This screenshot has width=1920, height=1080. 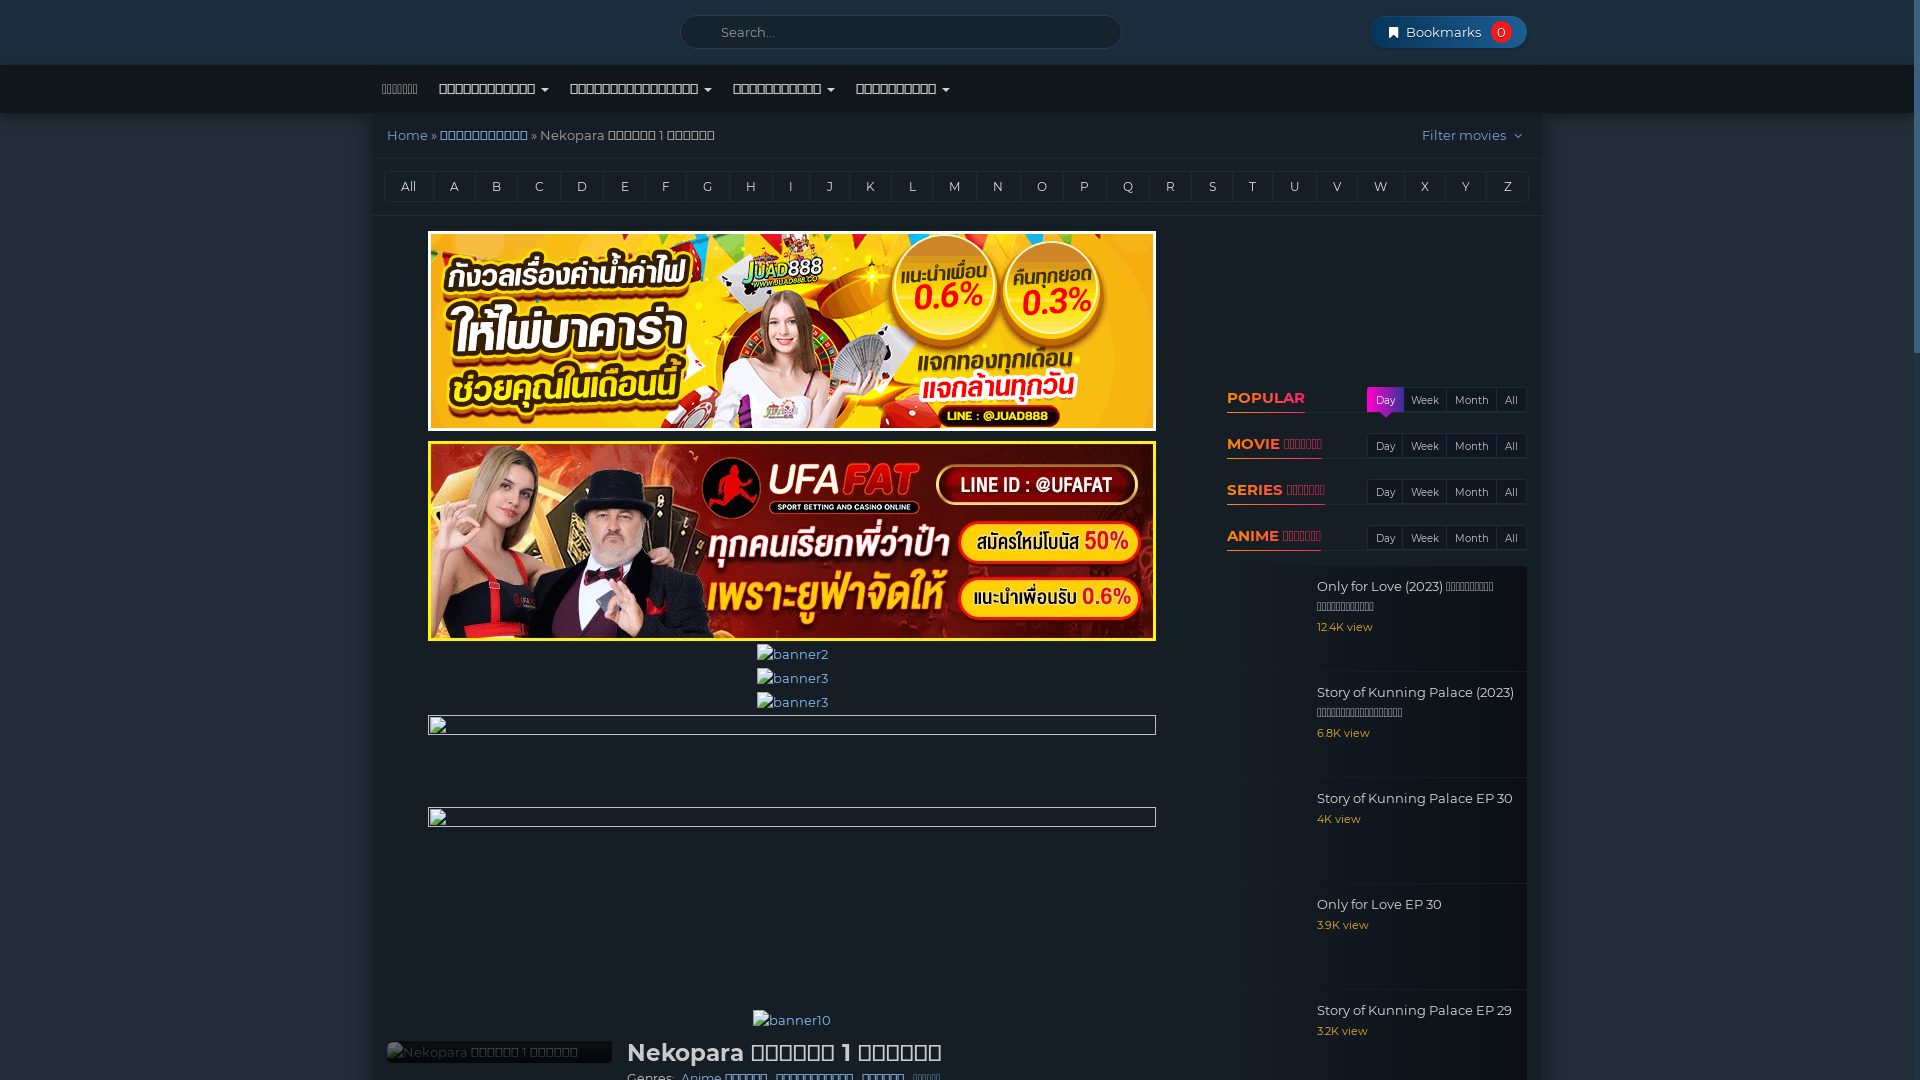 What do you see at coordinates (1512, 446) in the screenshot?
I see `All` at bounding box center [1512, 446].